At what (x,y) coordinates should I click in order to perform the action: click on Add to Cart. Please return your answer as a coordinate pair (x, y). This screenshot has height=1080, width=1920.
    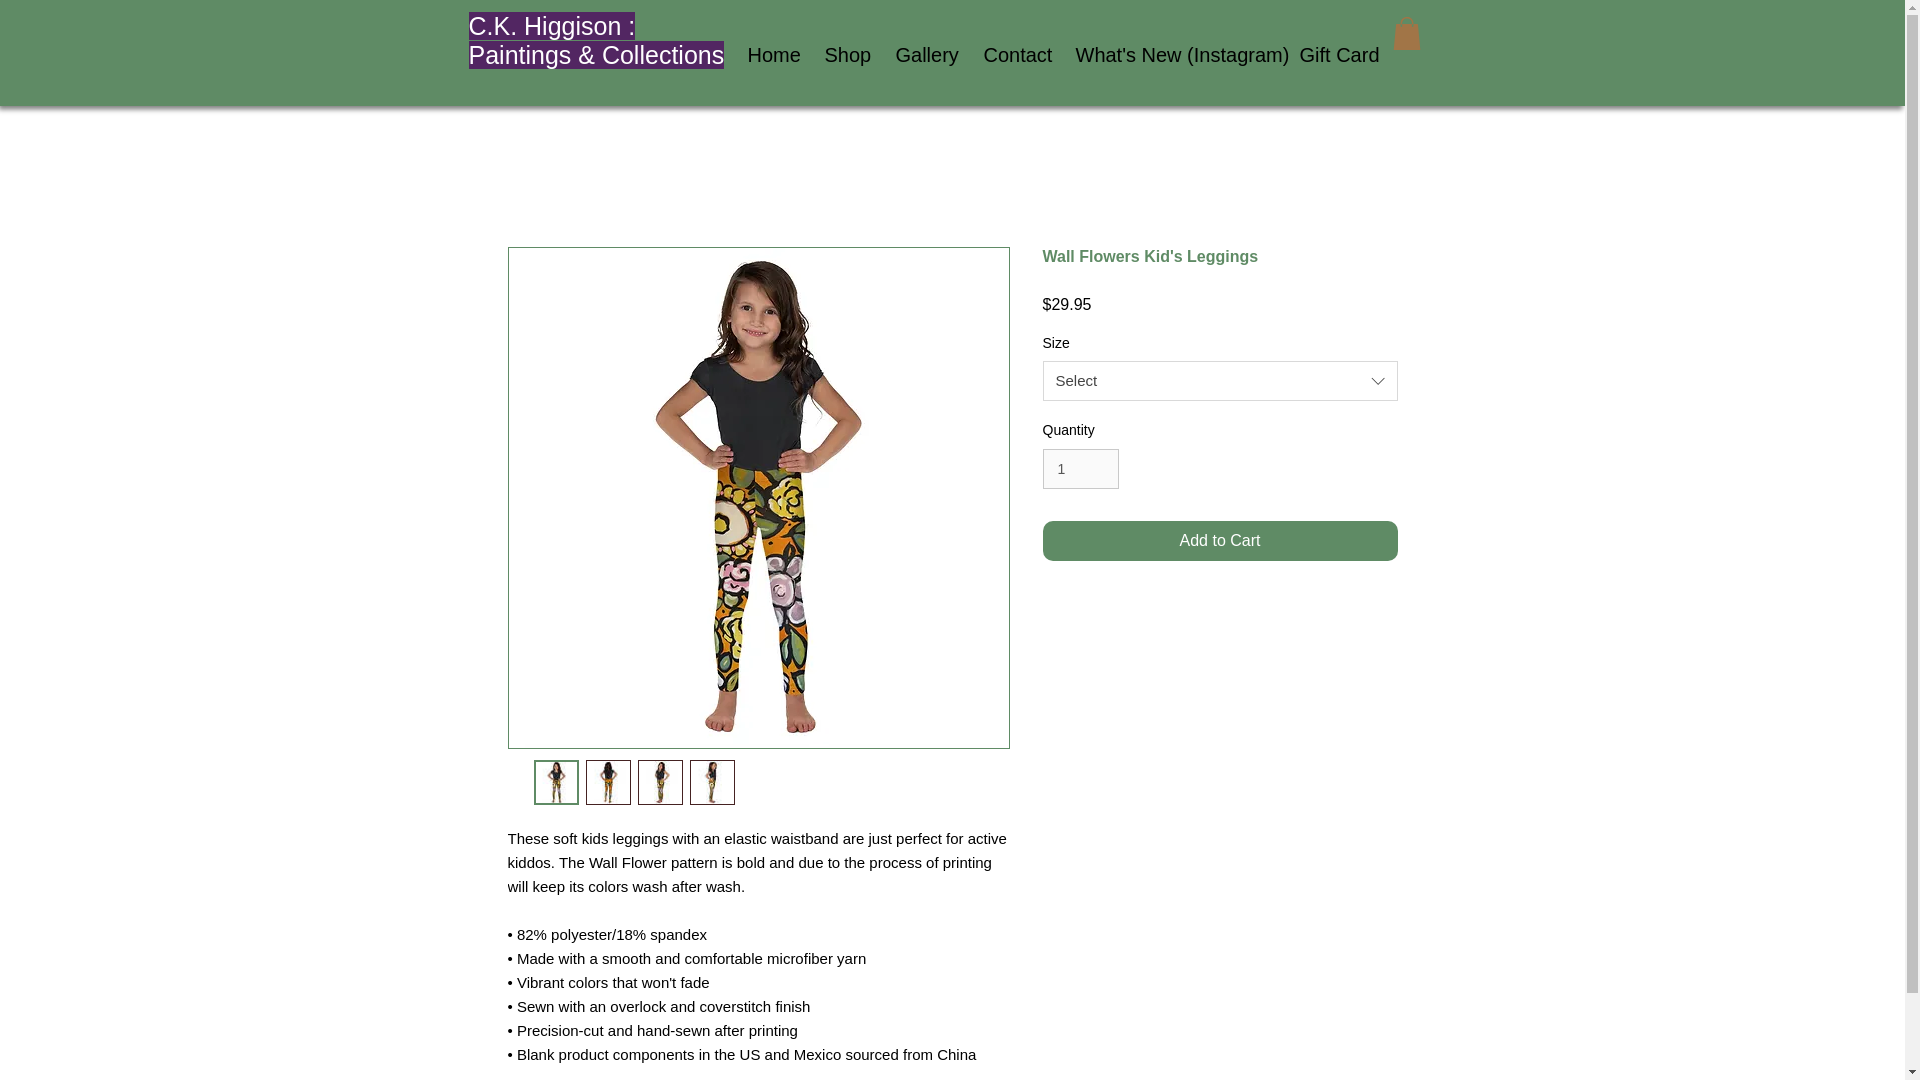
    Looking at the image, I should click on (1220, 540).